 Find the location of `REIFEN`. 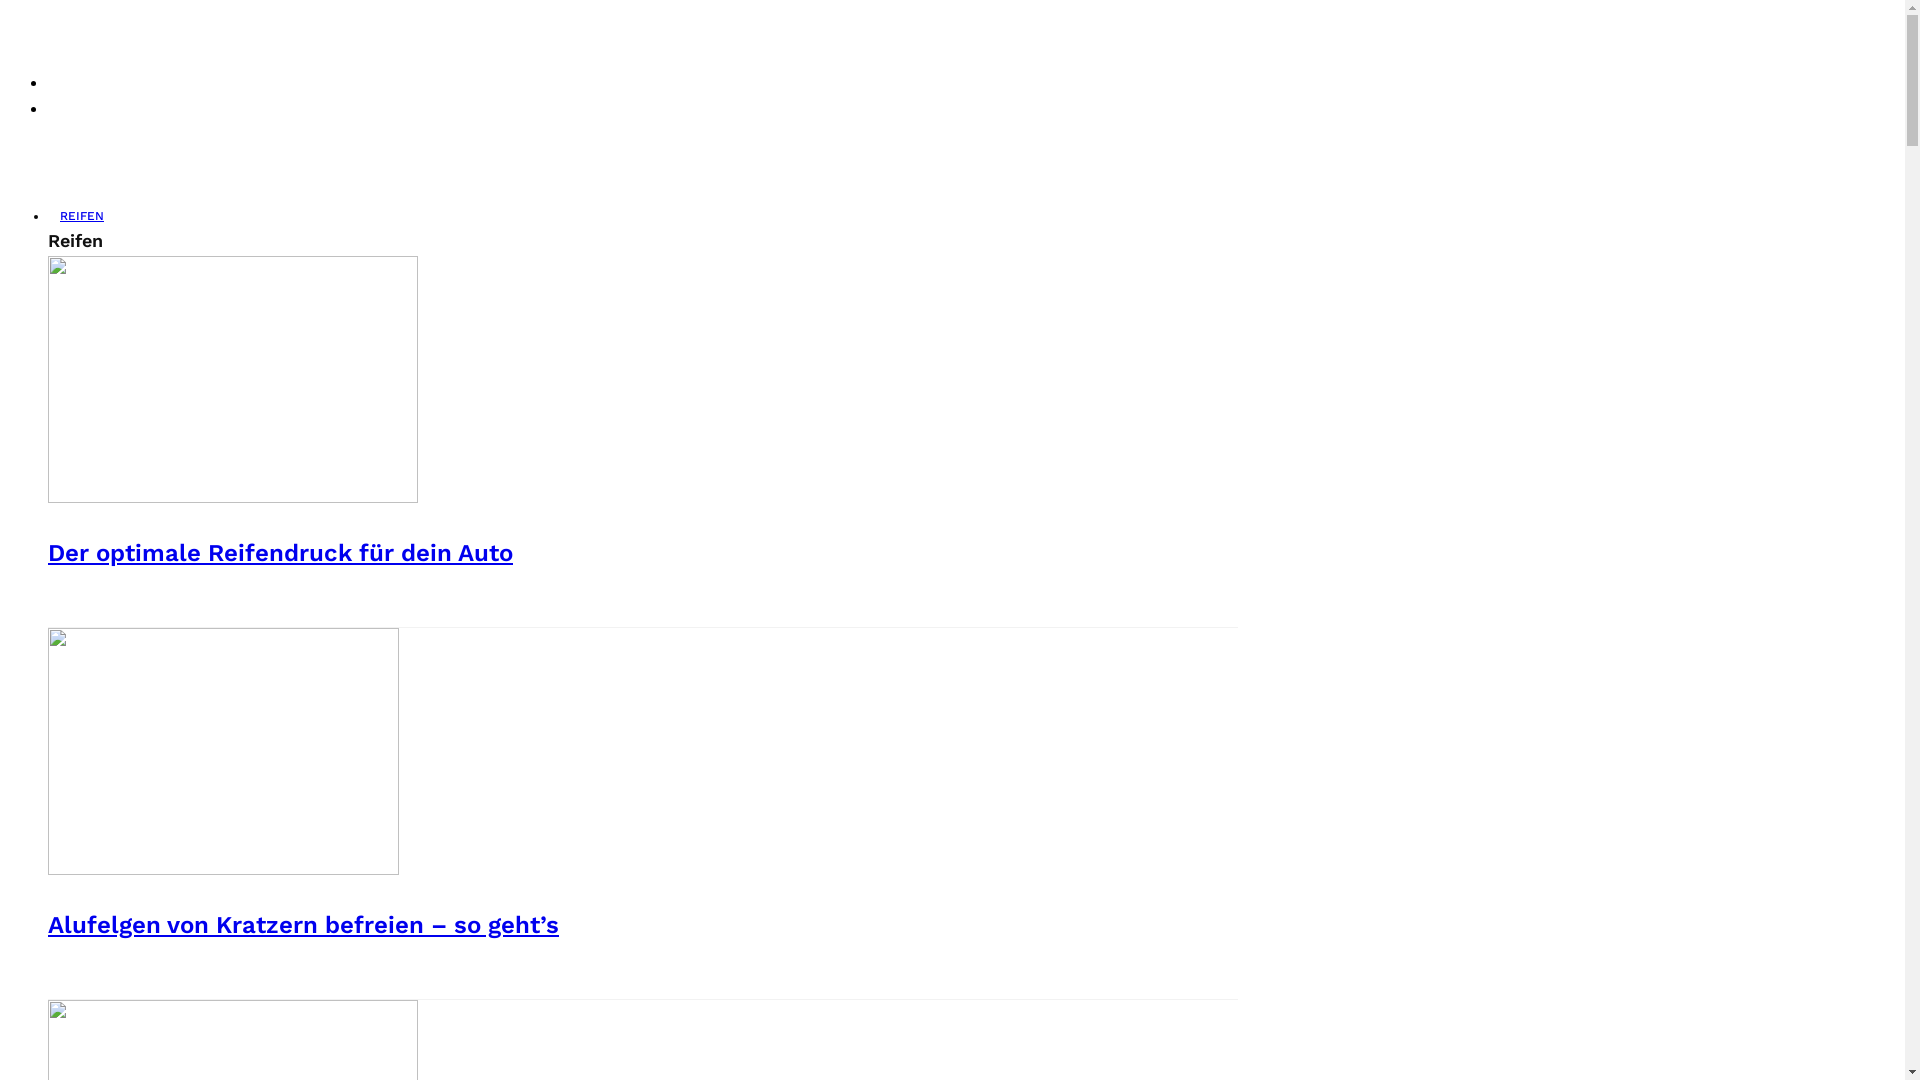

REIFEN is located at coordinates (82, 216).